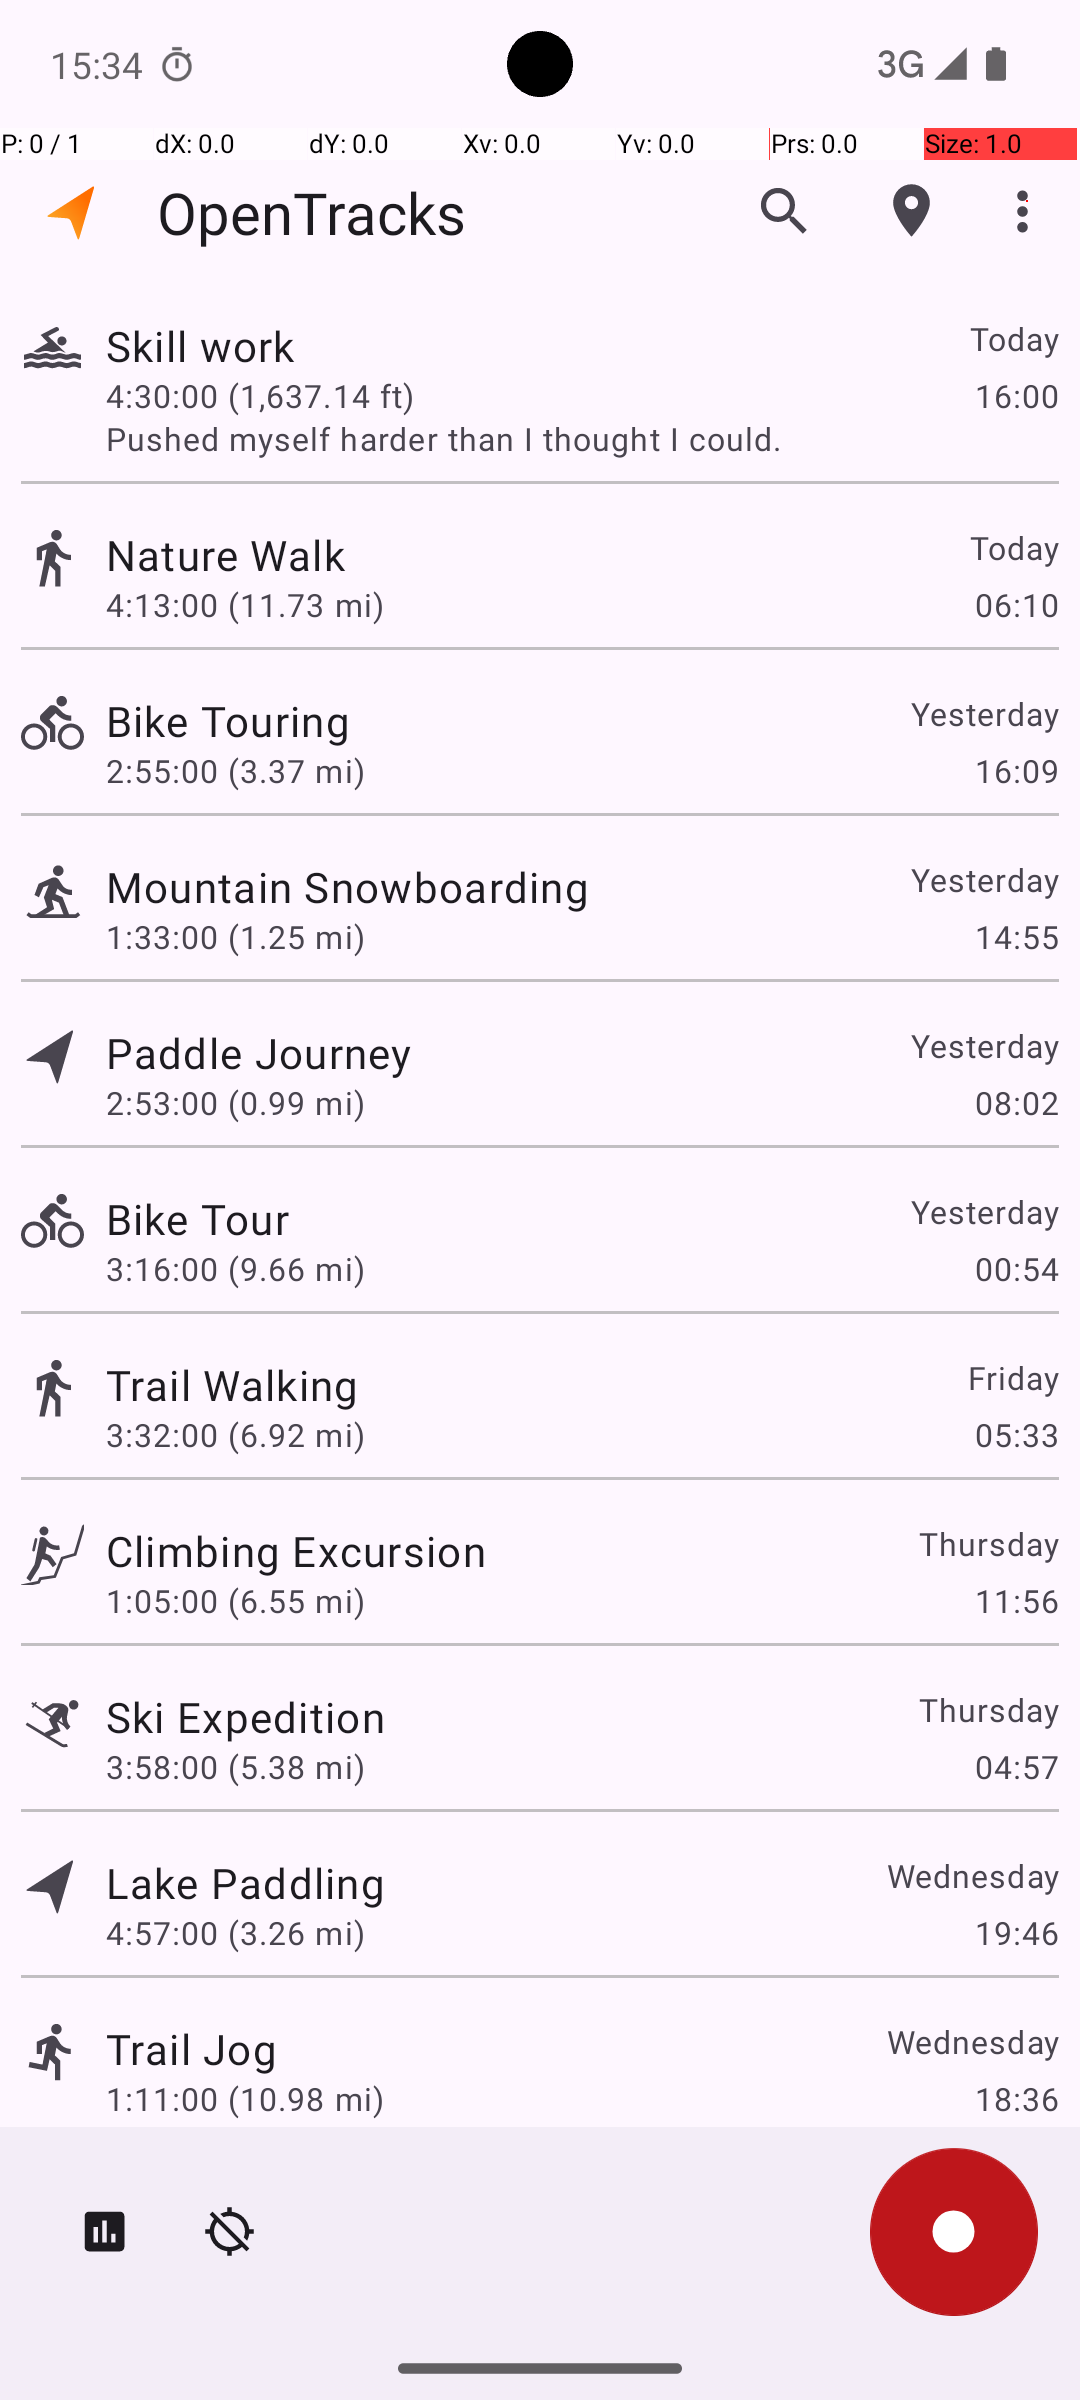 This screenshot has height=2400, width=1080. What do you see at coordinates (260, 395) in the screenshot?
I see `4:30:00 (1,637.14 ft)` at bounding box center [260, 395].